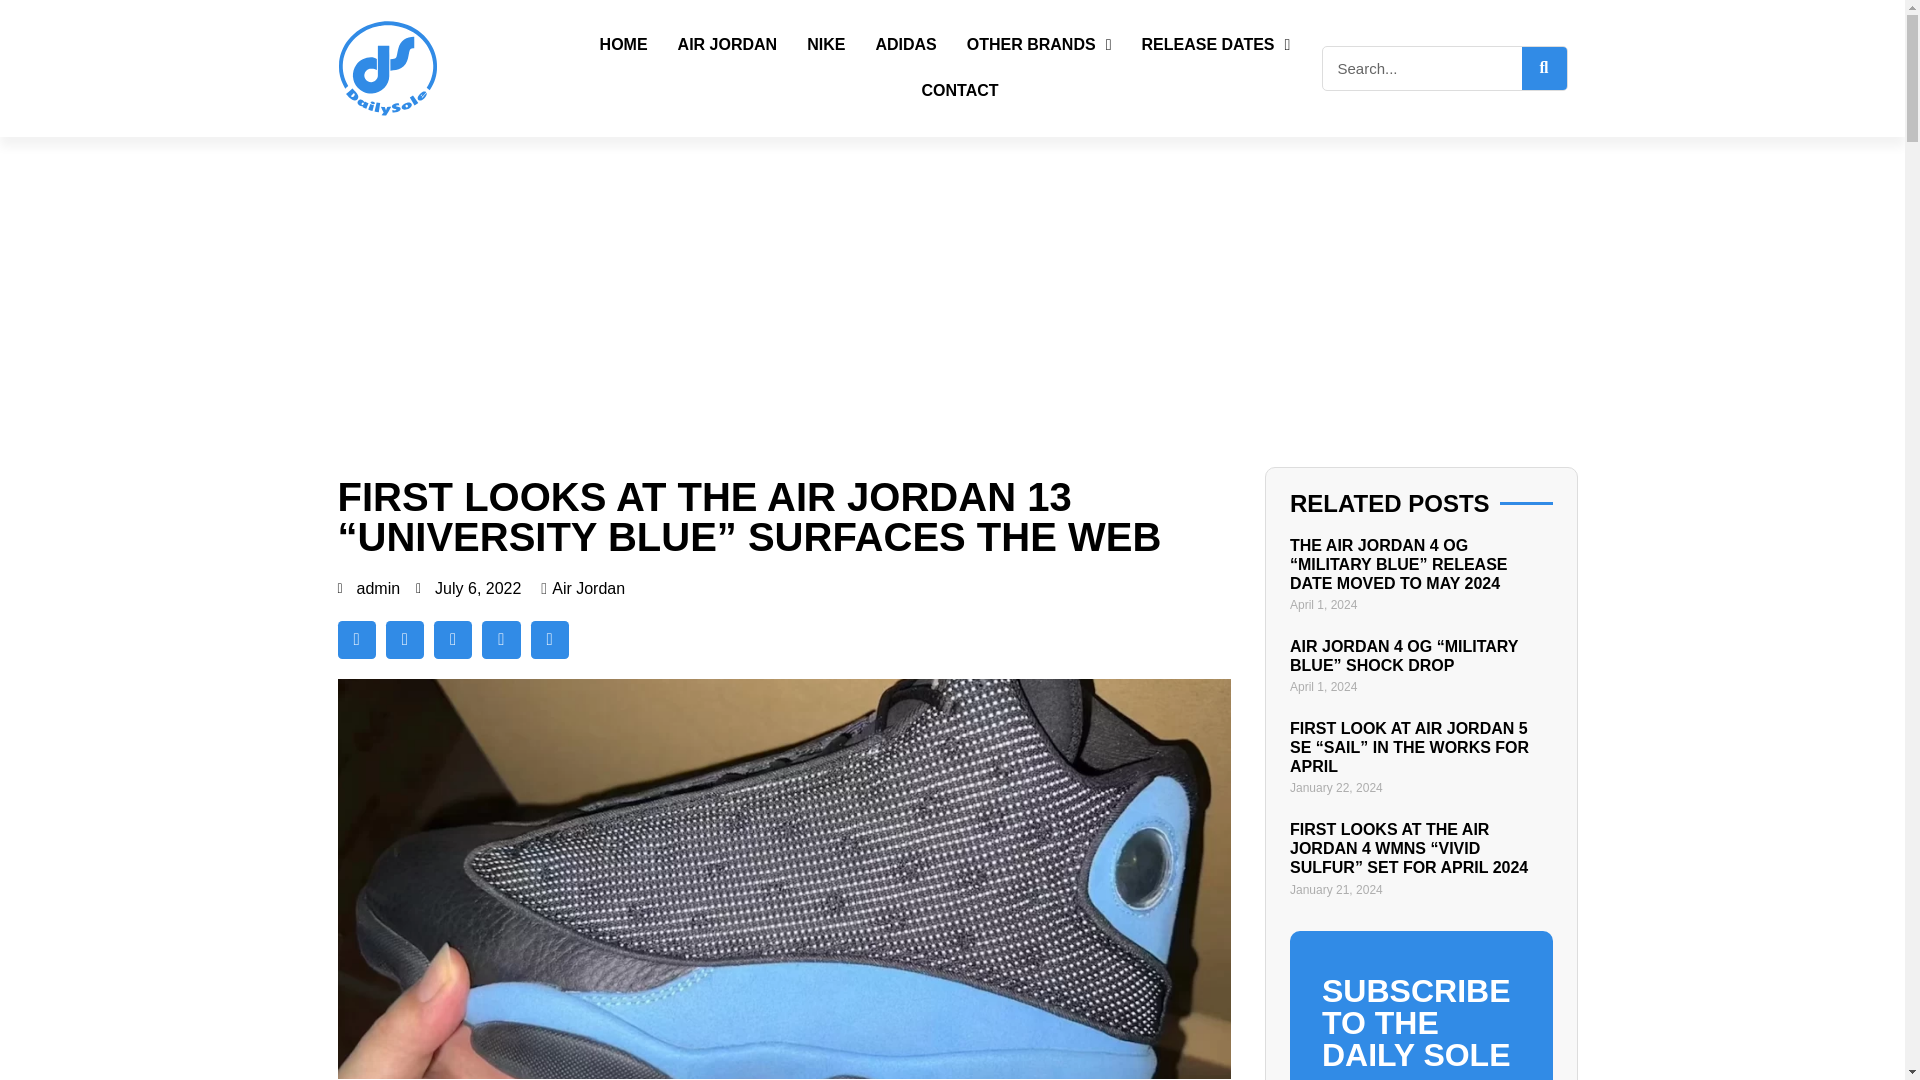 Image resolution: width=1920 pixels, height=1080 pixels. I want to click on OTHER BRANDS, so click(1039, 44).